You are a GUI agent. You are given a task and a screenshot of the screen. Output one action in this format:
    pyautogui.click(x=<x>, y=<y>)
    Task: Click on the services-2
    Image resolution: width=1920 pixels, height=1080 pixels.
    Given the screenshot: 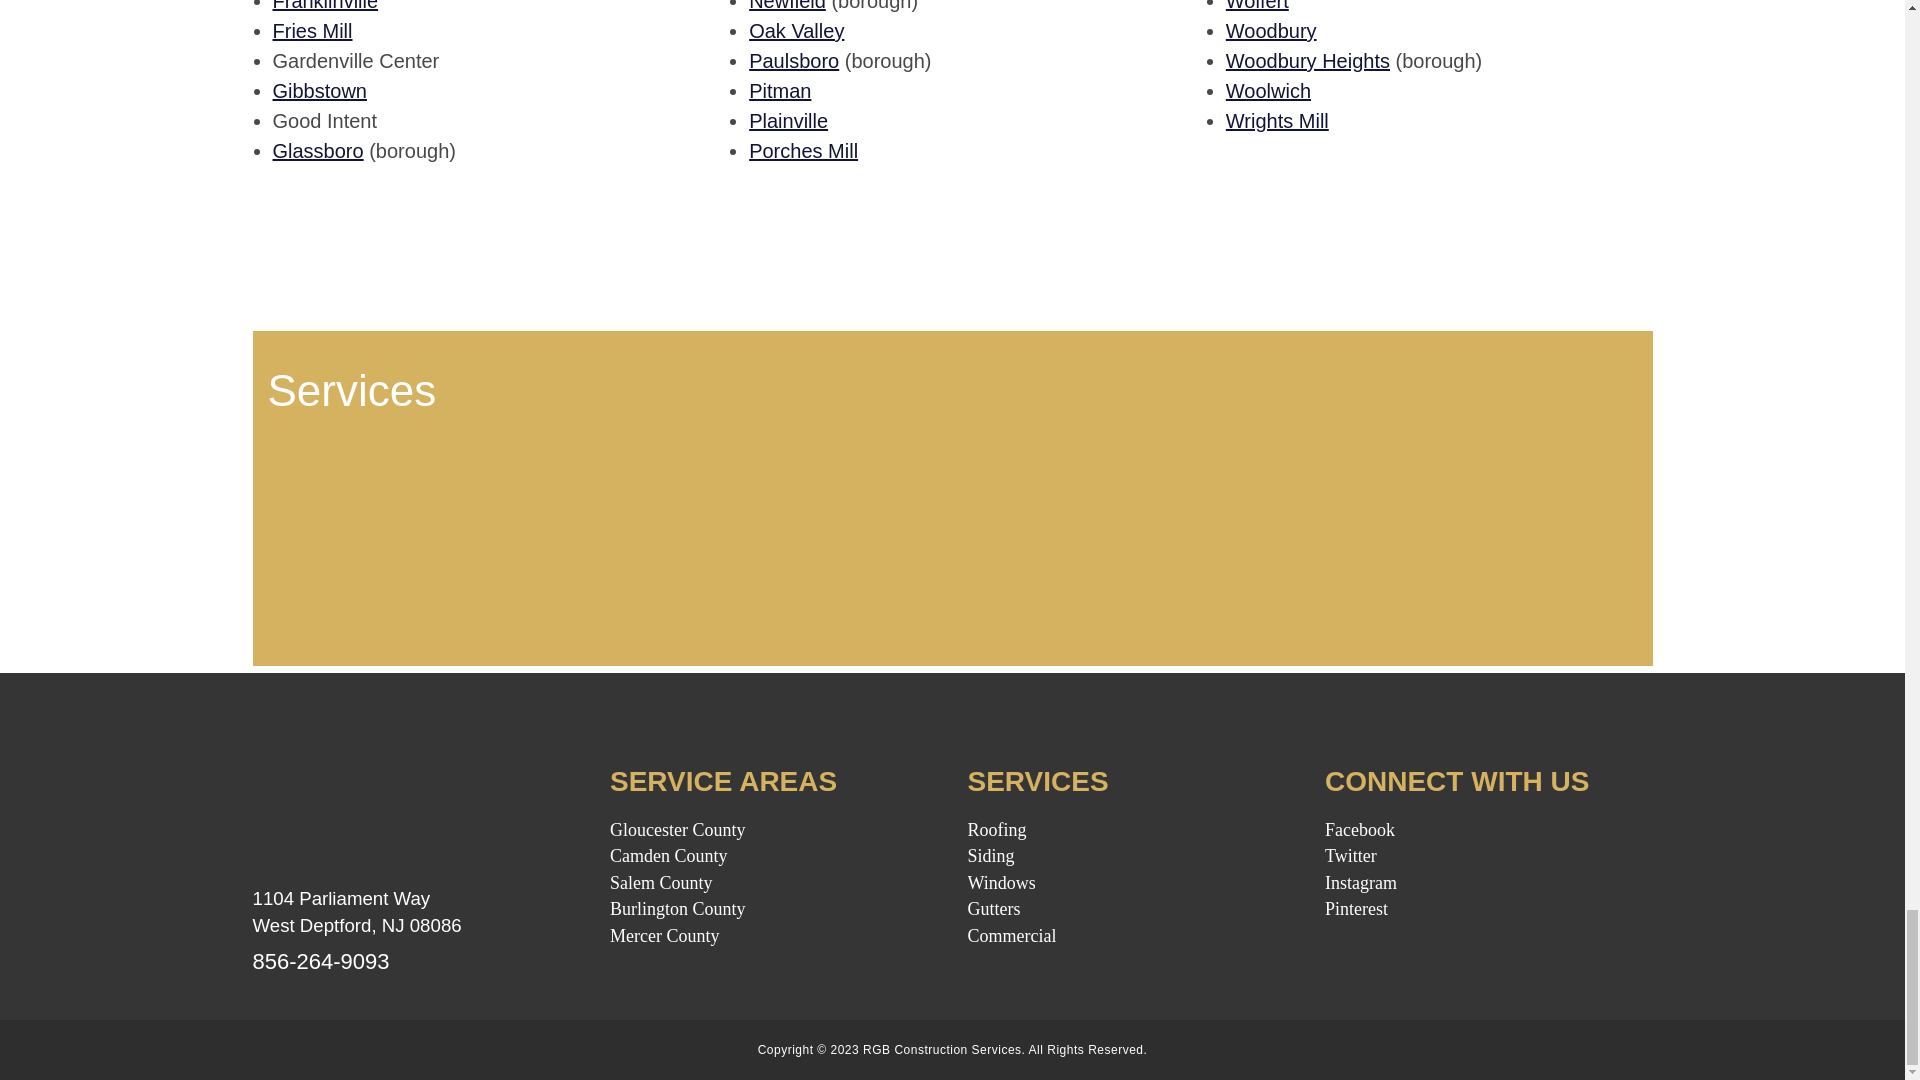 What is the action you would take?
    pyautogui.click(x=778, y=530)
    